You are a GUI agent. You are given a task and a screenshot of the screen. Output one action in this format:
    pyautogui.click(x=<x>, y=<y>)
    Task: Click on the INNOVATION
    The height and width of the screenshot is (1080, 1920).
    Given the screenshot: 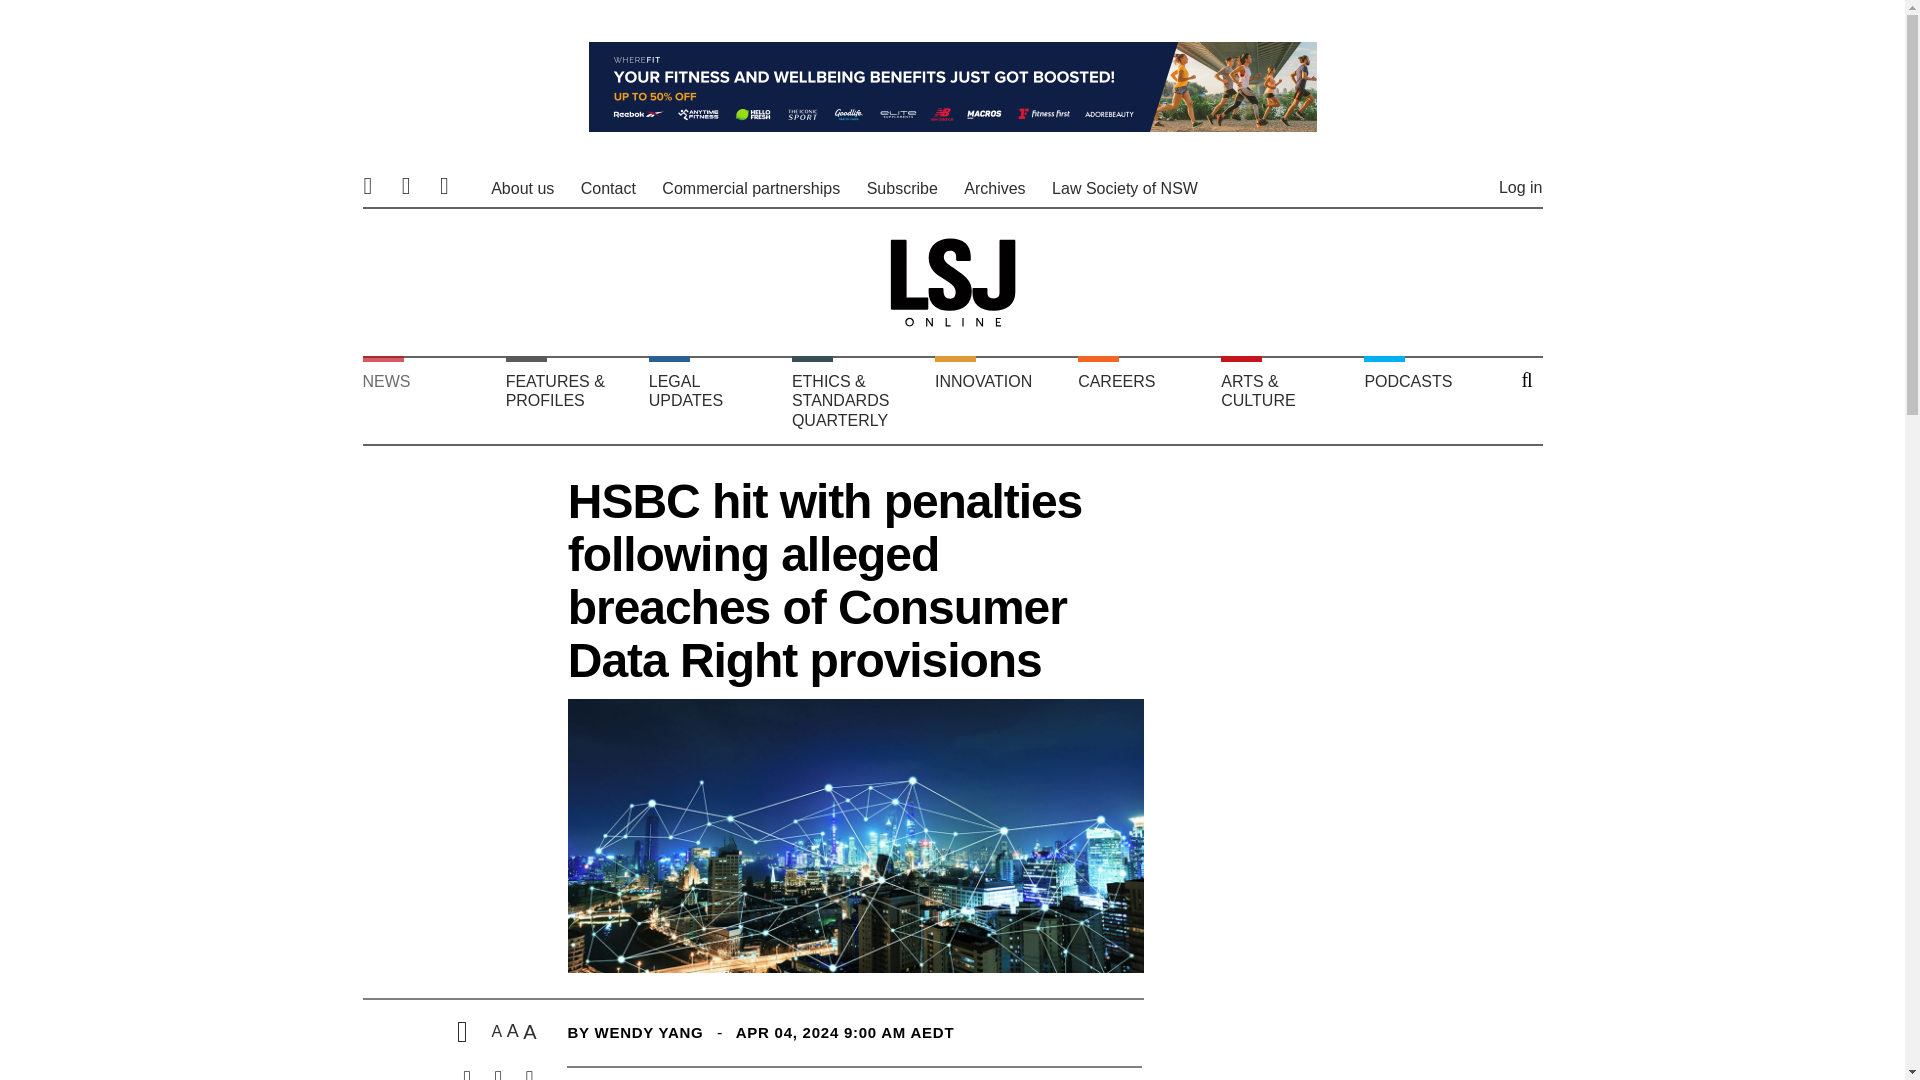 What is the action you would take?
    pyautogui.click(x=1001, y=400)
    